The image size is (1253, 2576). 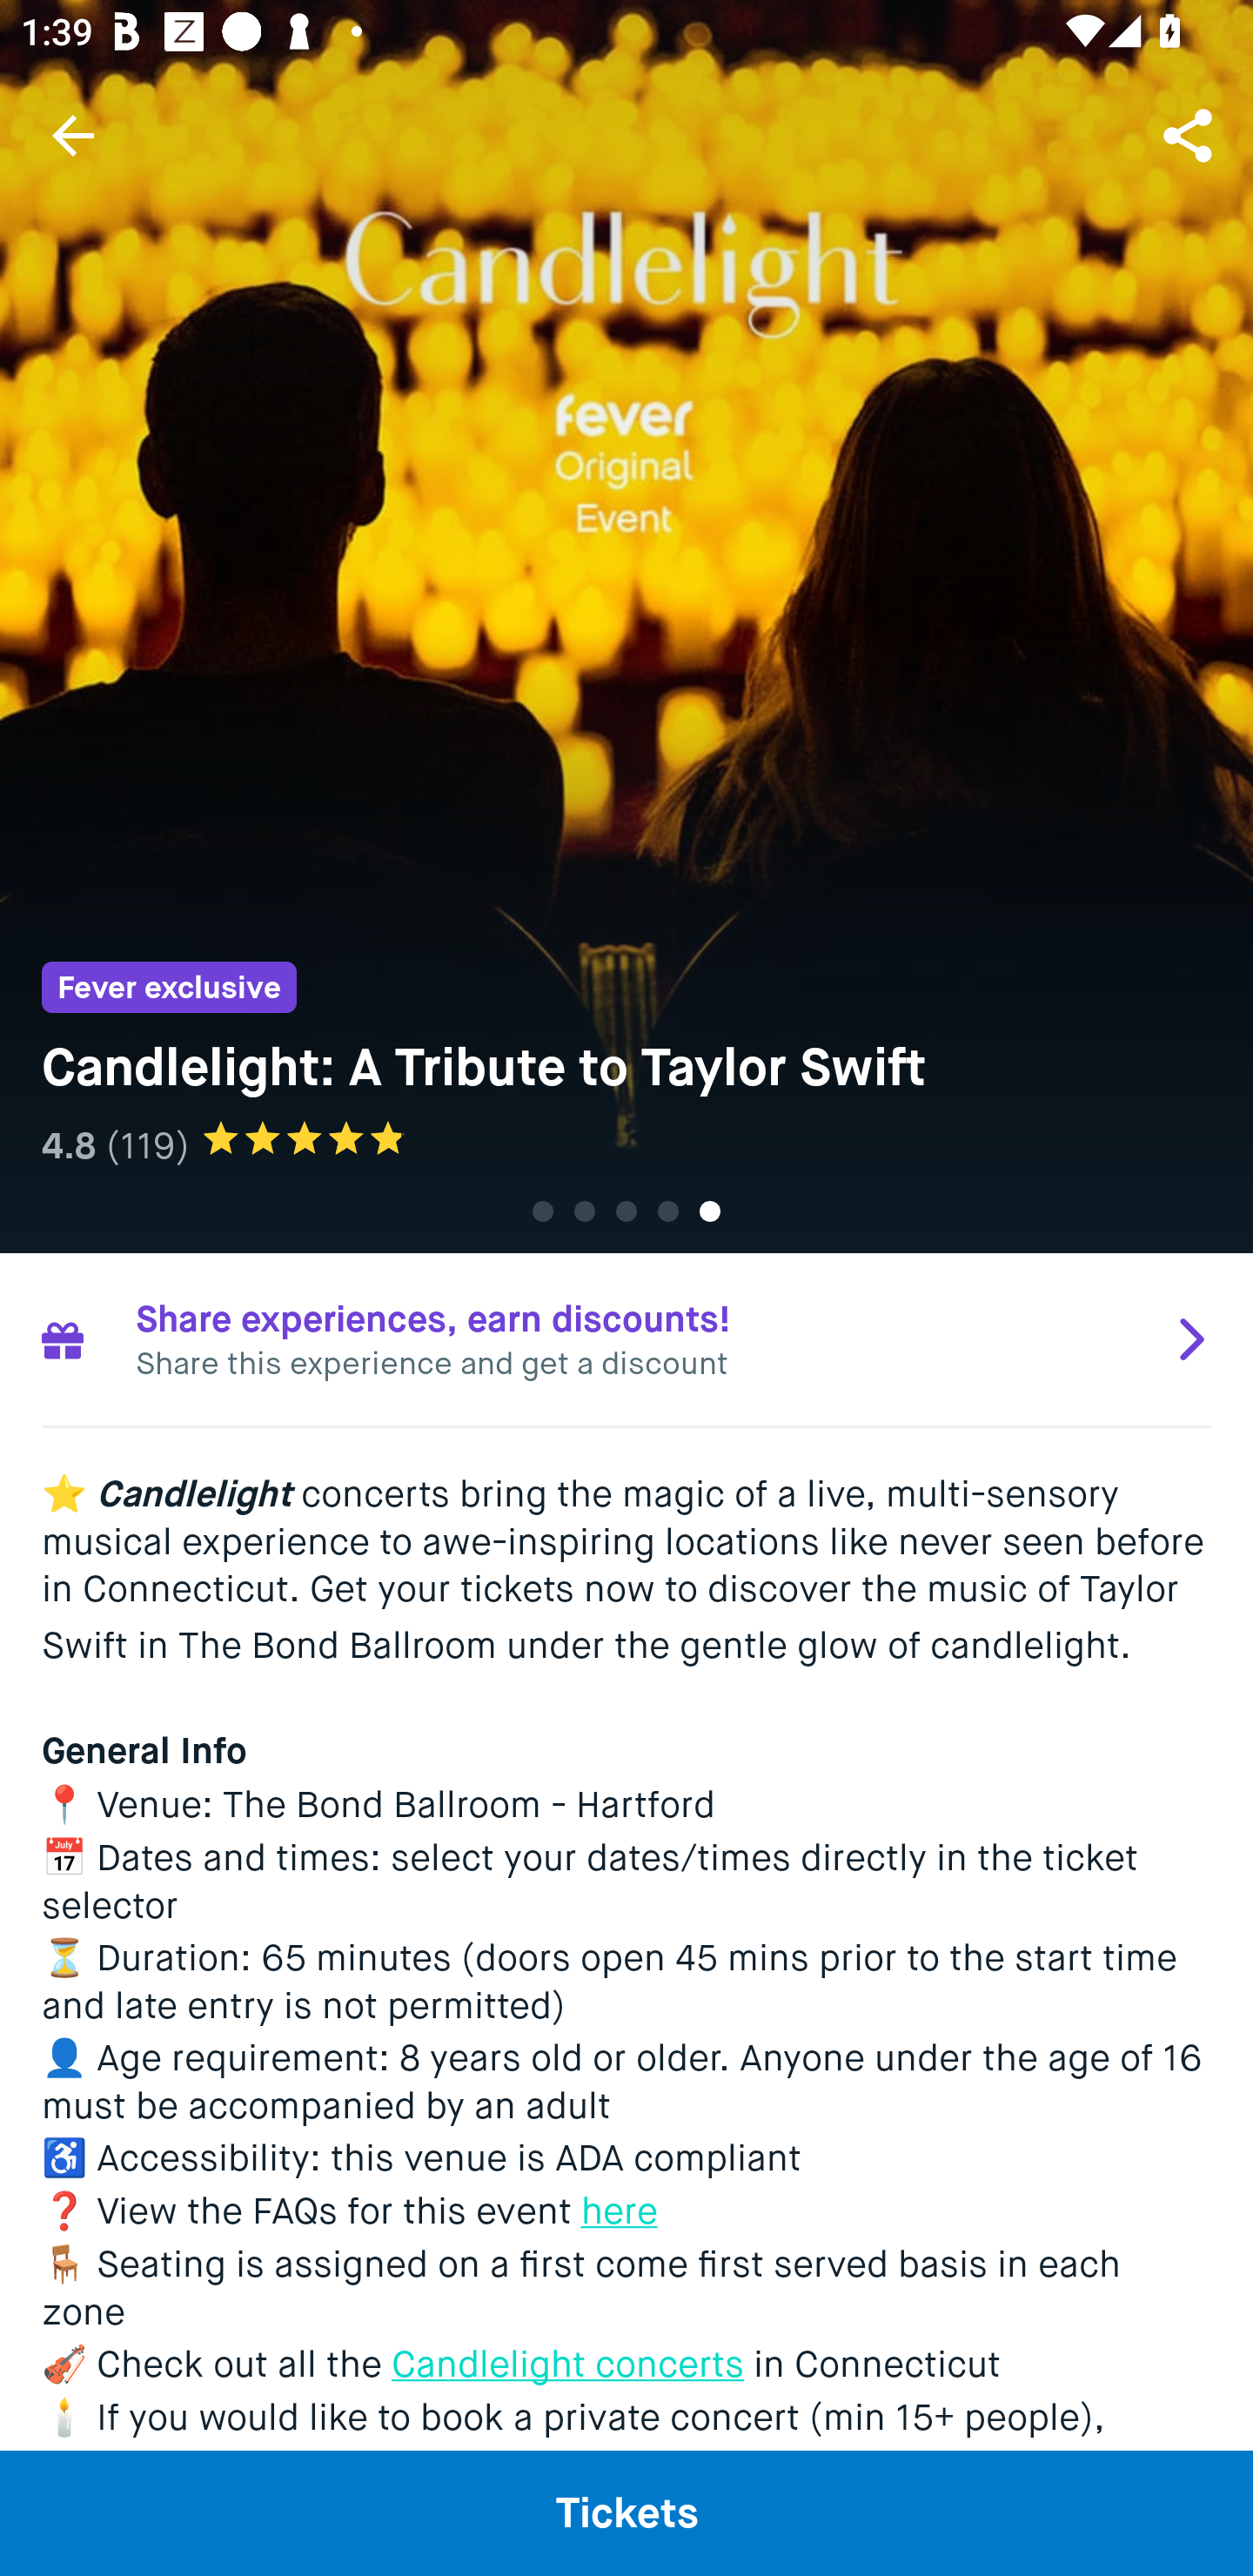 What do you see at coordinates (73, 135) in the screenshot?
I see `Navigate up` at bounding box center [73, 135].